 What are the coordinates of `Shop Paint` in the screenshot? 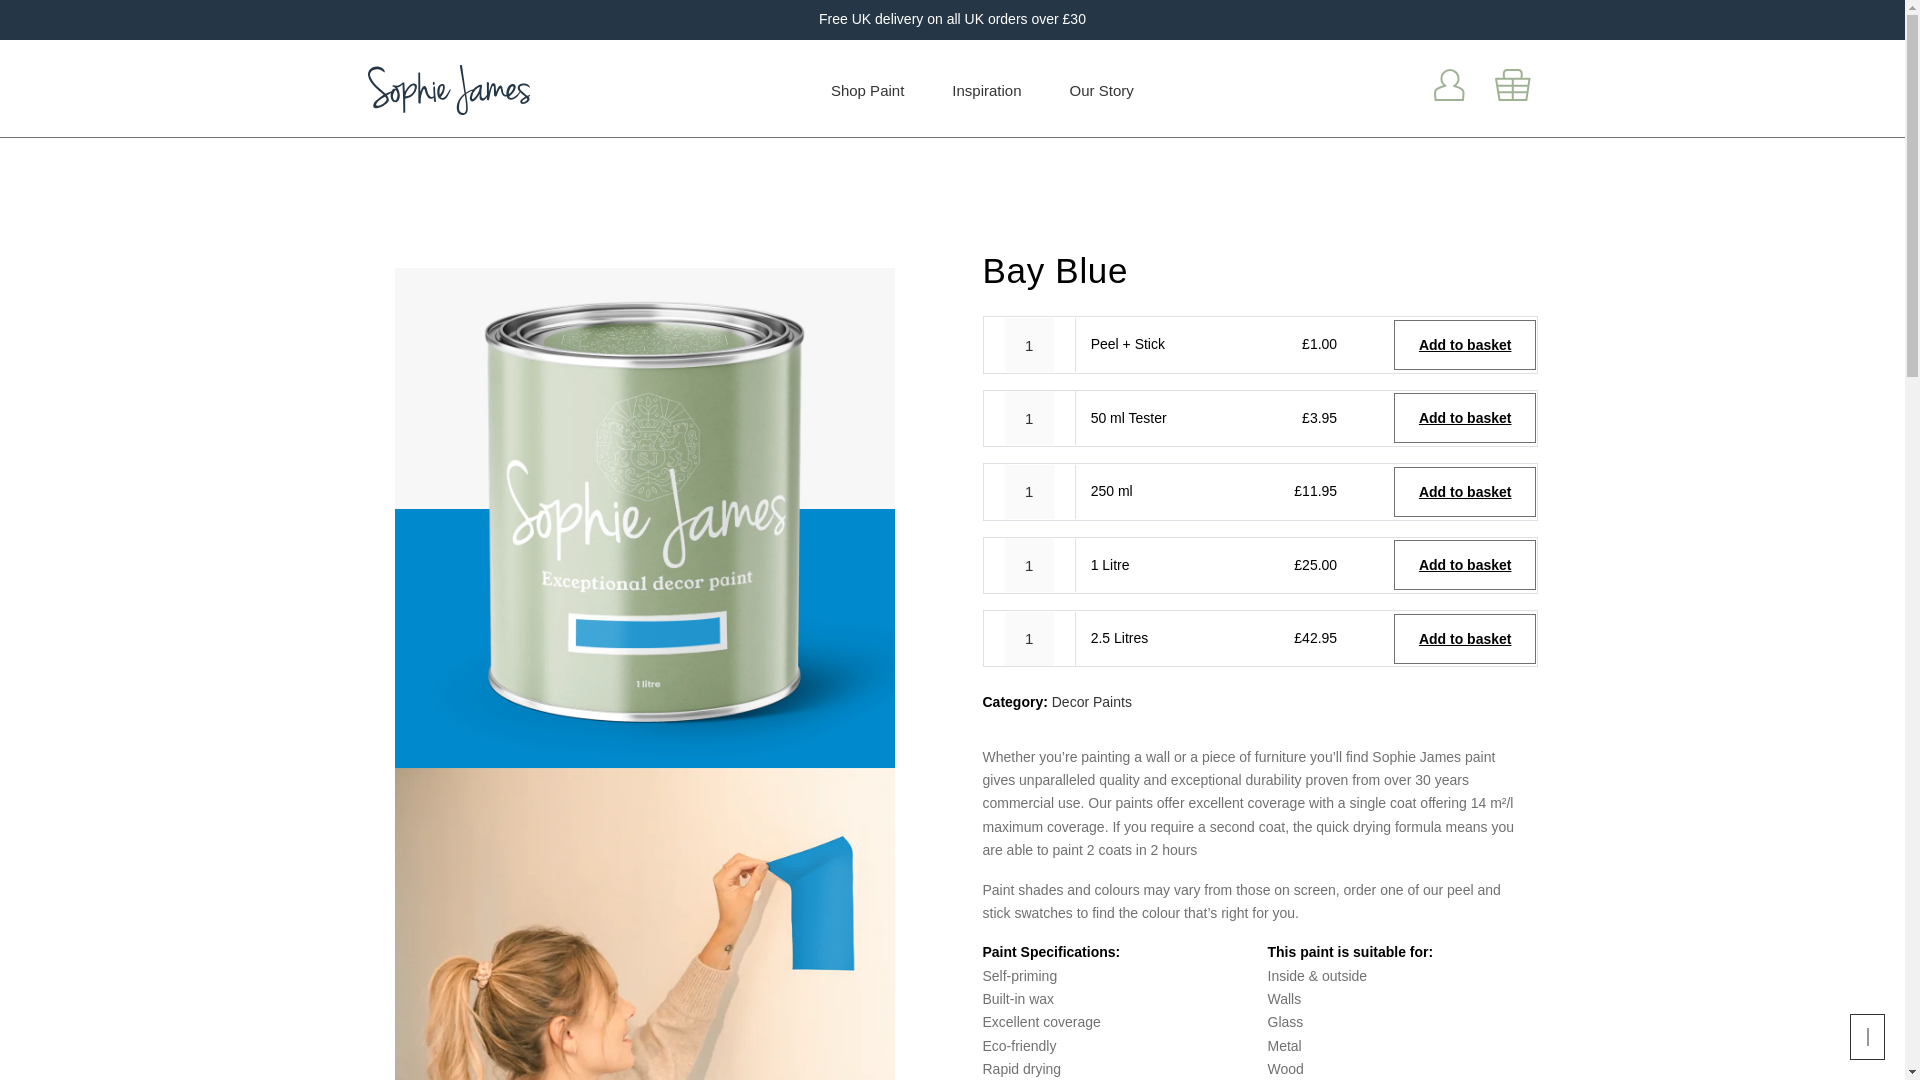 It's located at (866, 90).